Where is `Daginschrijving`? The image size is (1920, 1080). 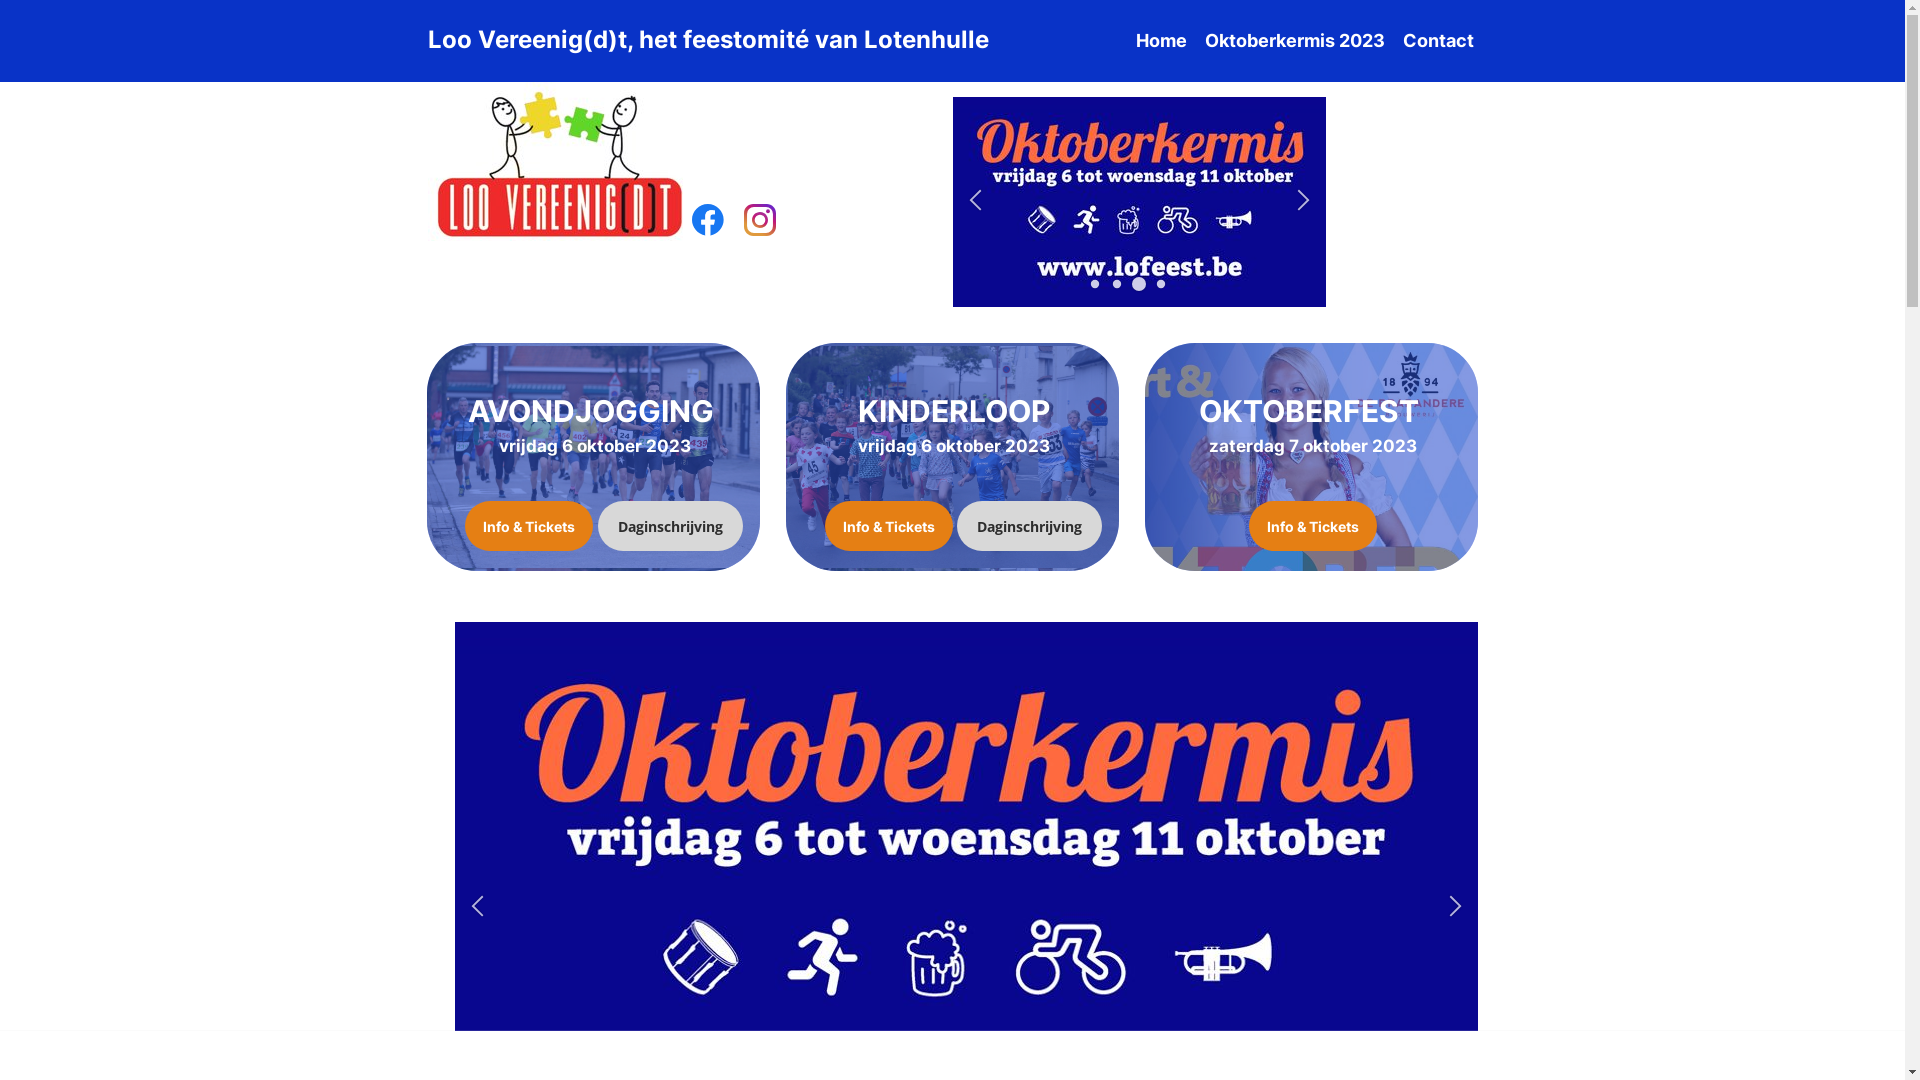 Daginschrijving is located at coordinates (670, 526).